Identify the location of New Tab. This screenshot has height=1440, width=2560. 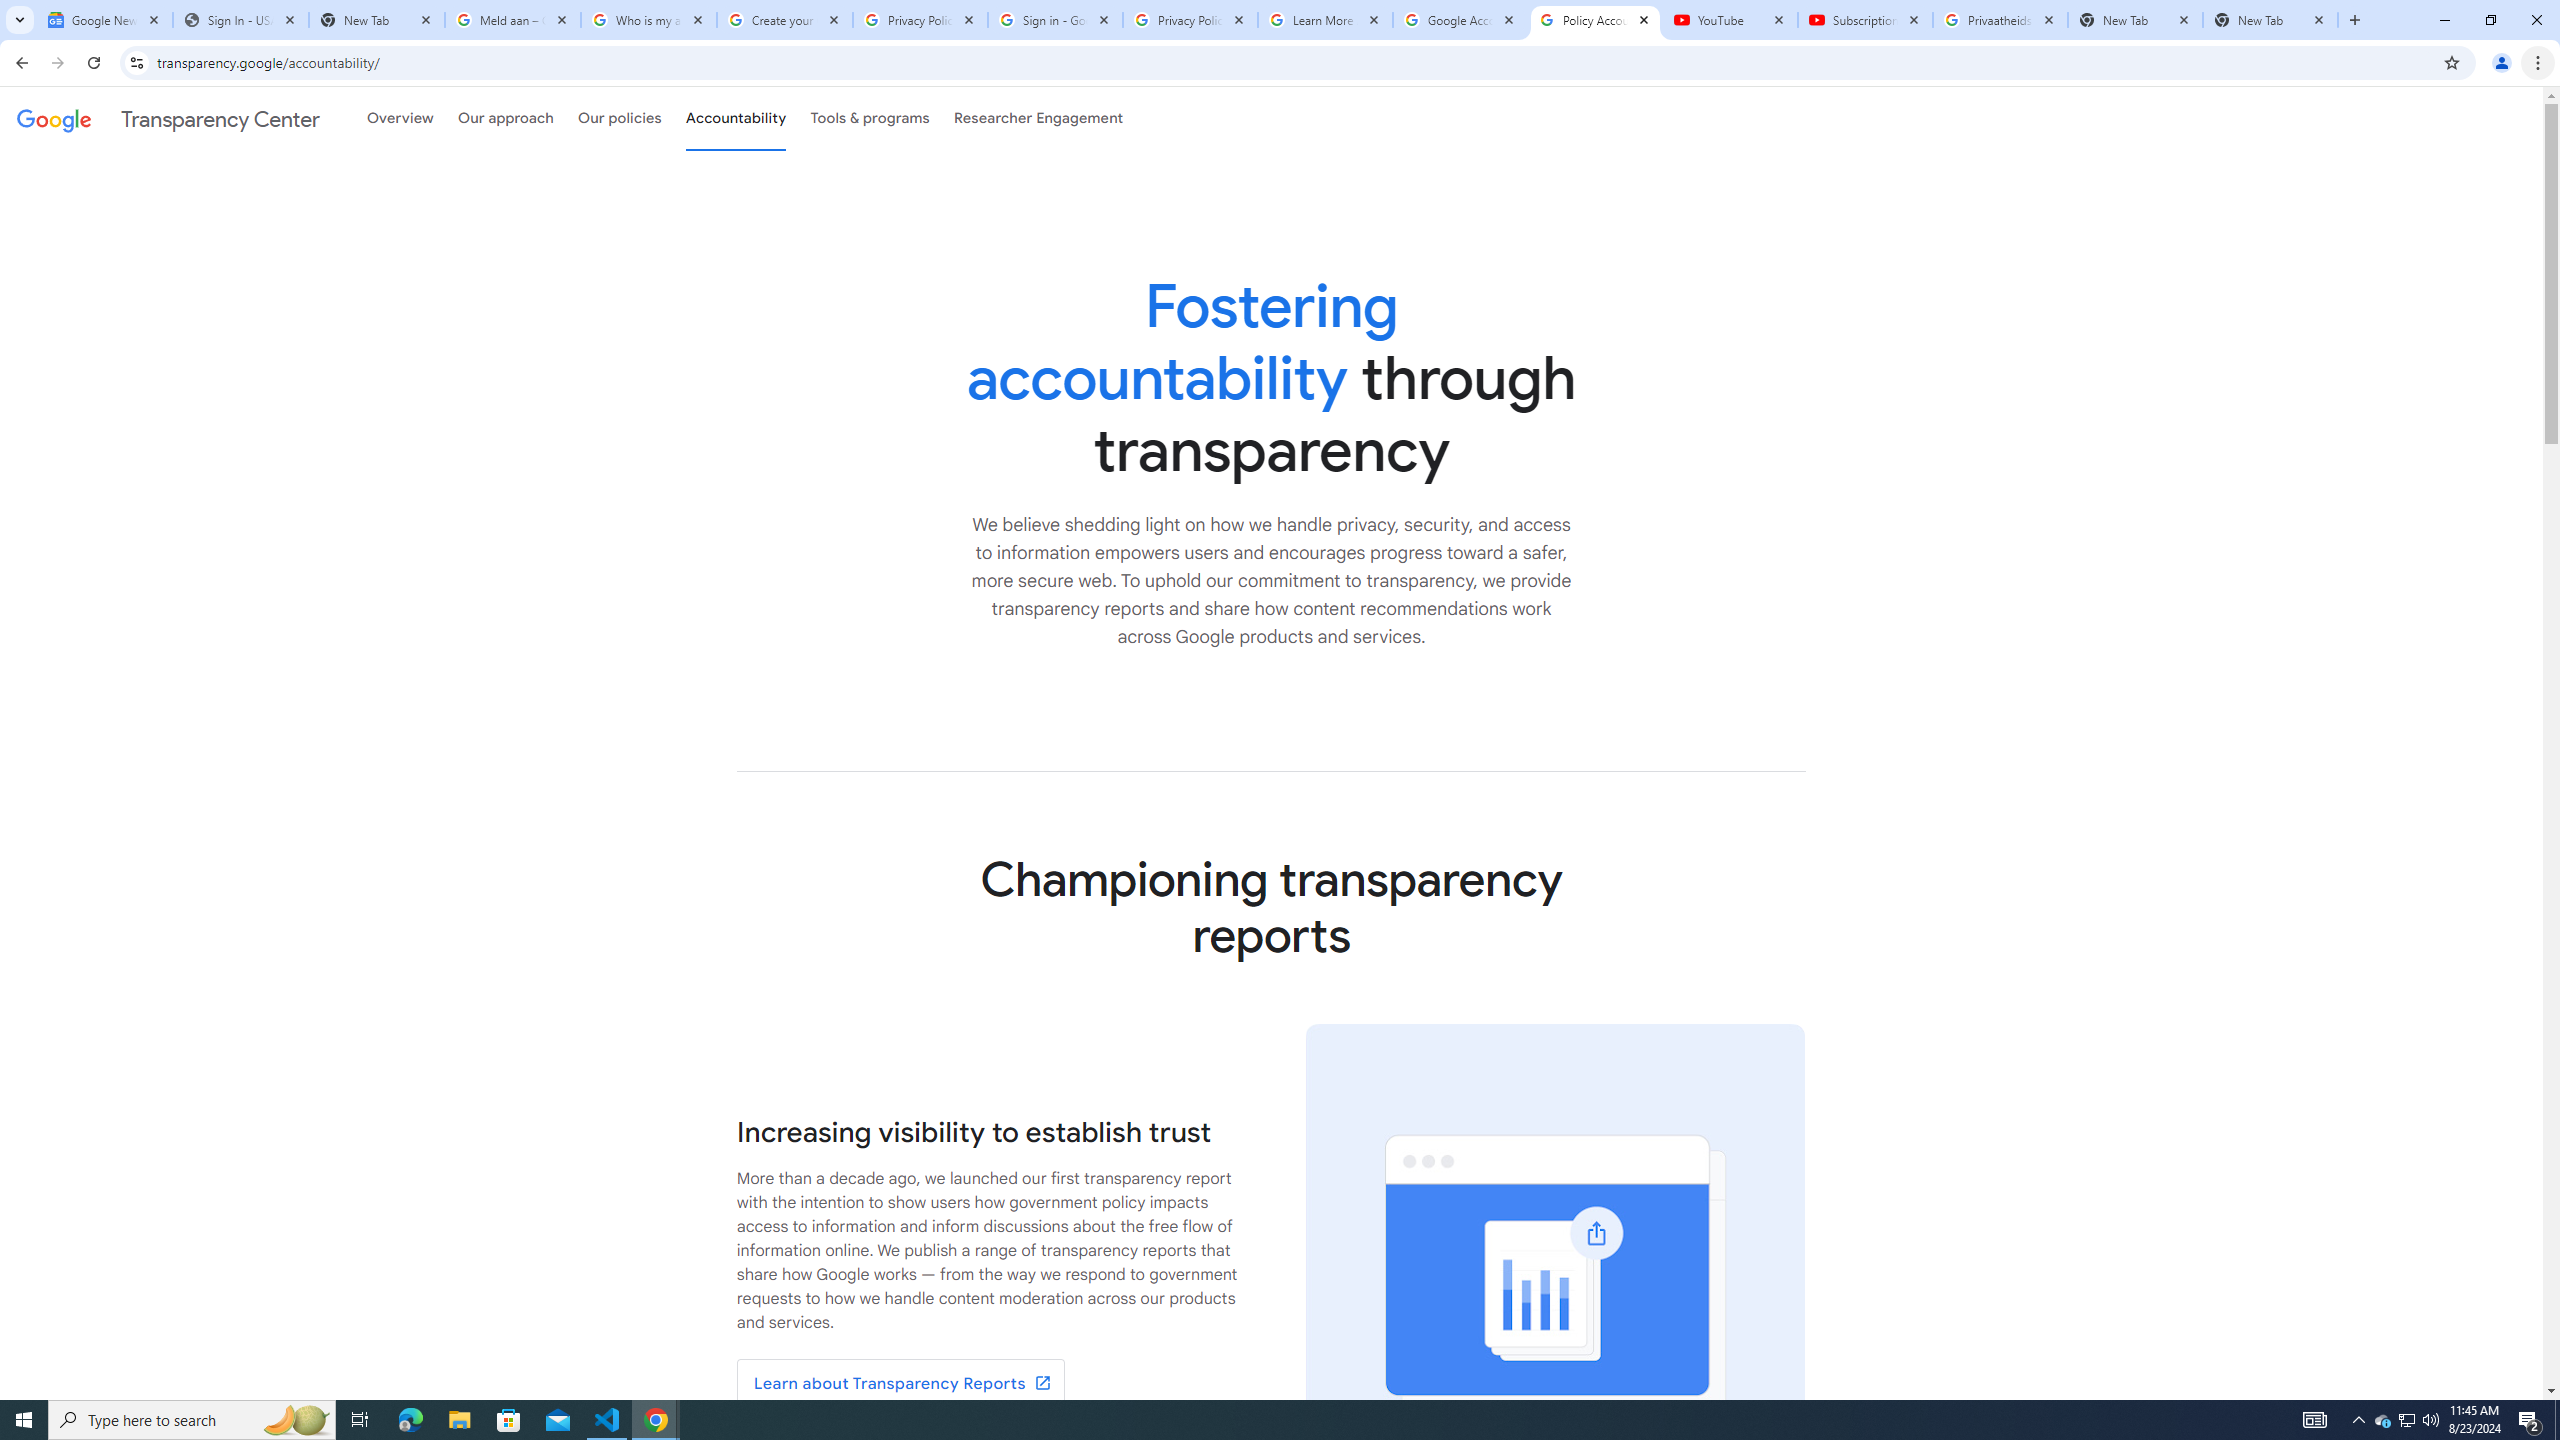
(2270, 20).